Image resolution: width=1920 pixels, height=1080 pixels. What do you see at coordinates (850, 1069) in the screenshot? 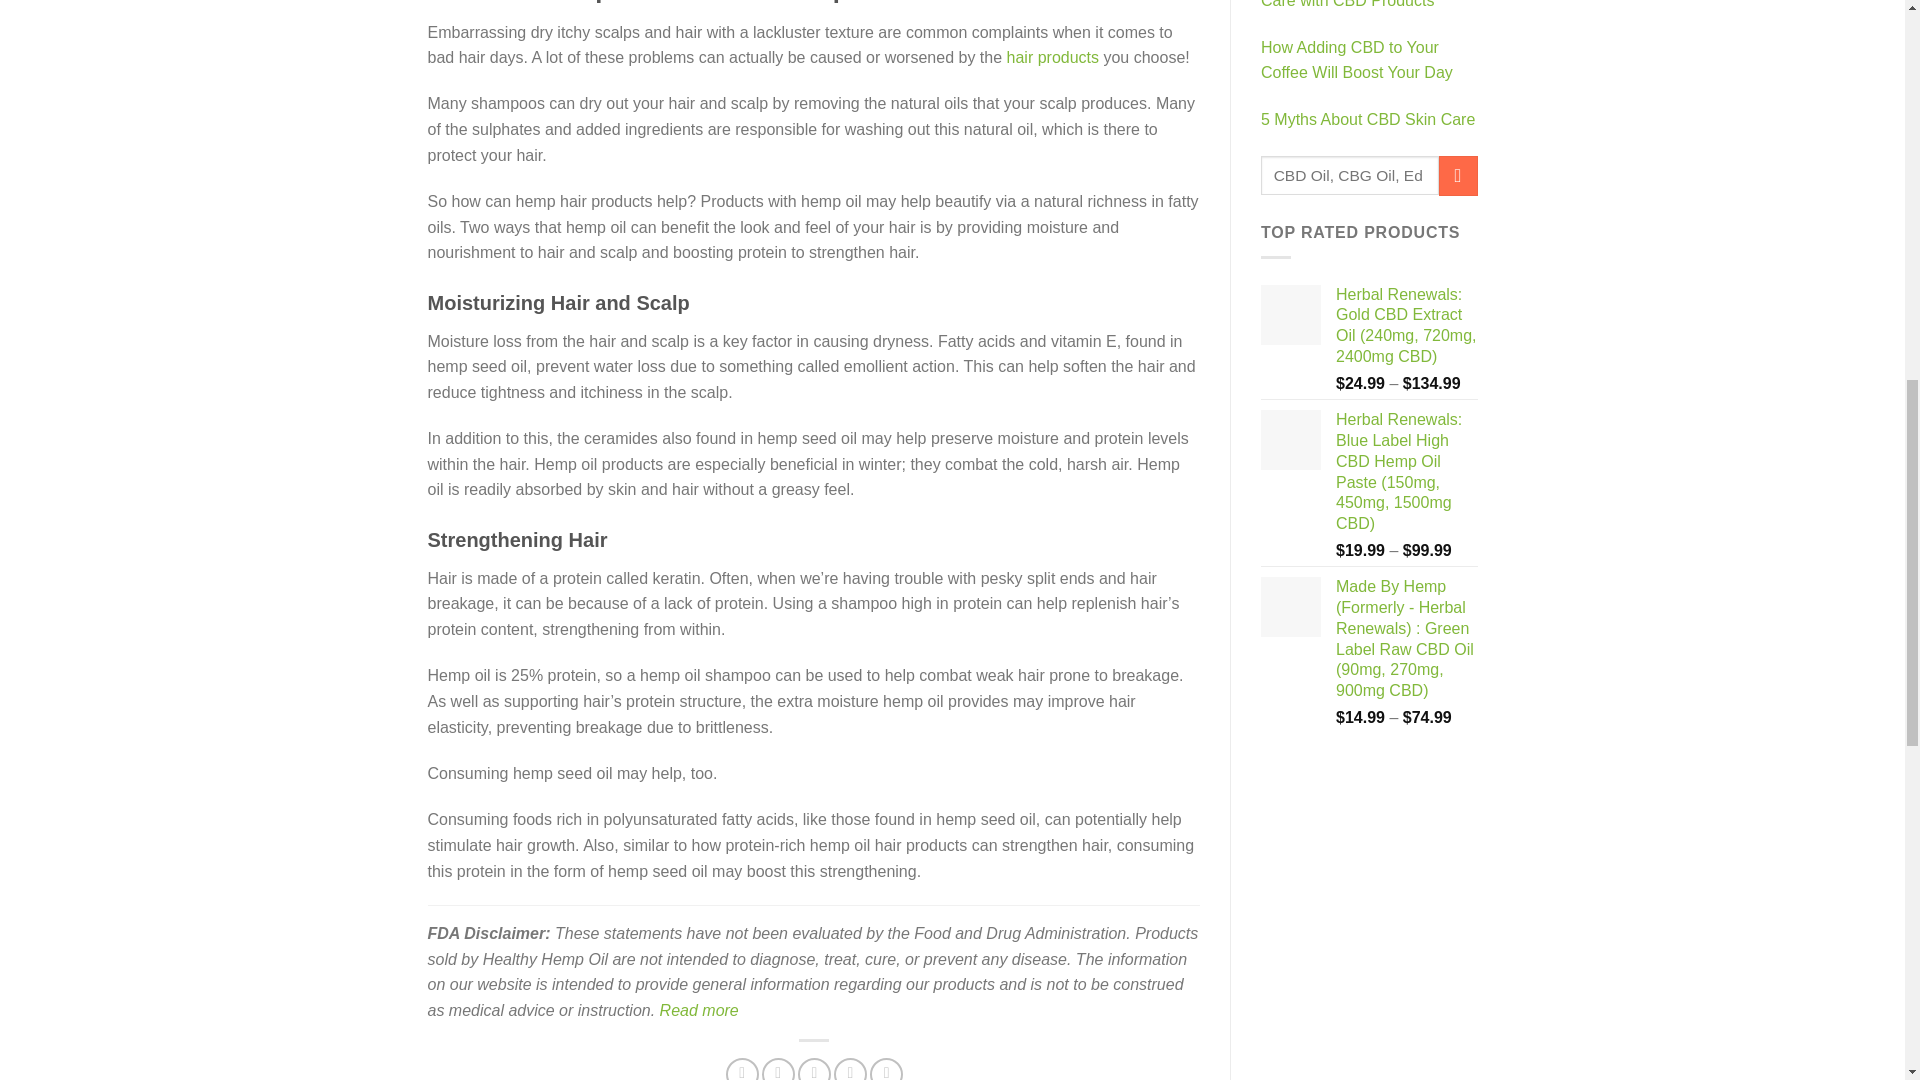
I see `Pin on Pinterest` at bounding box center [850, 1069].